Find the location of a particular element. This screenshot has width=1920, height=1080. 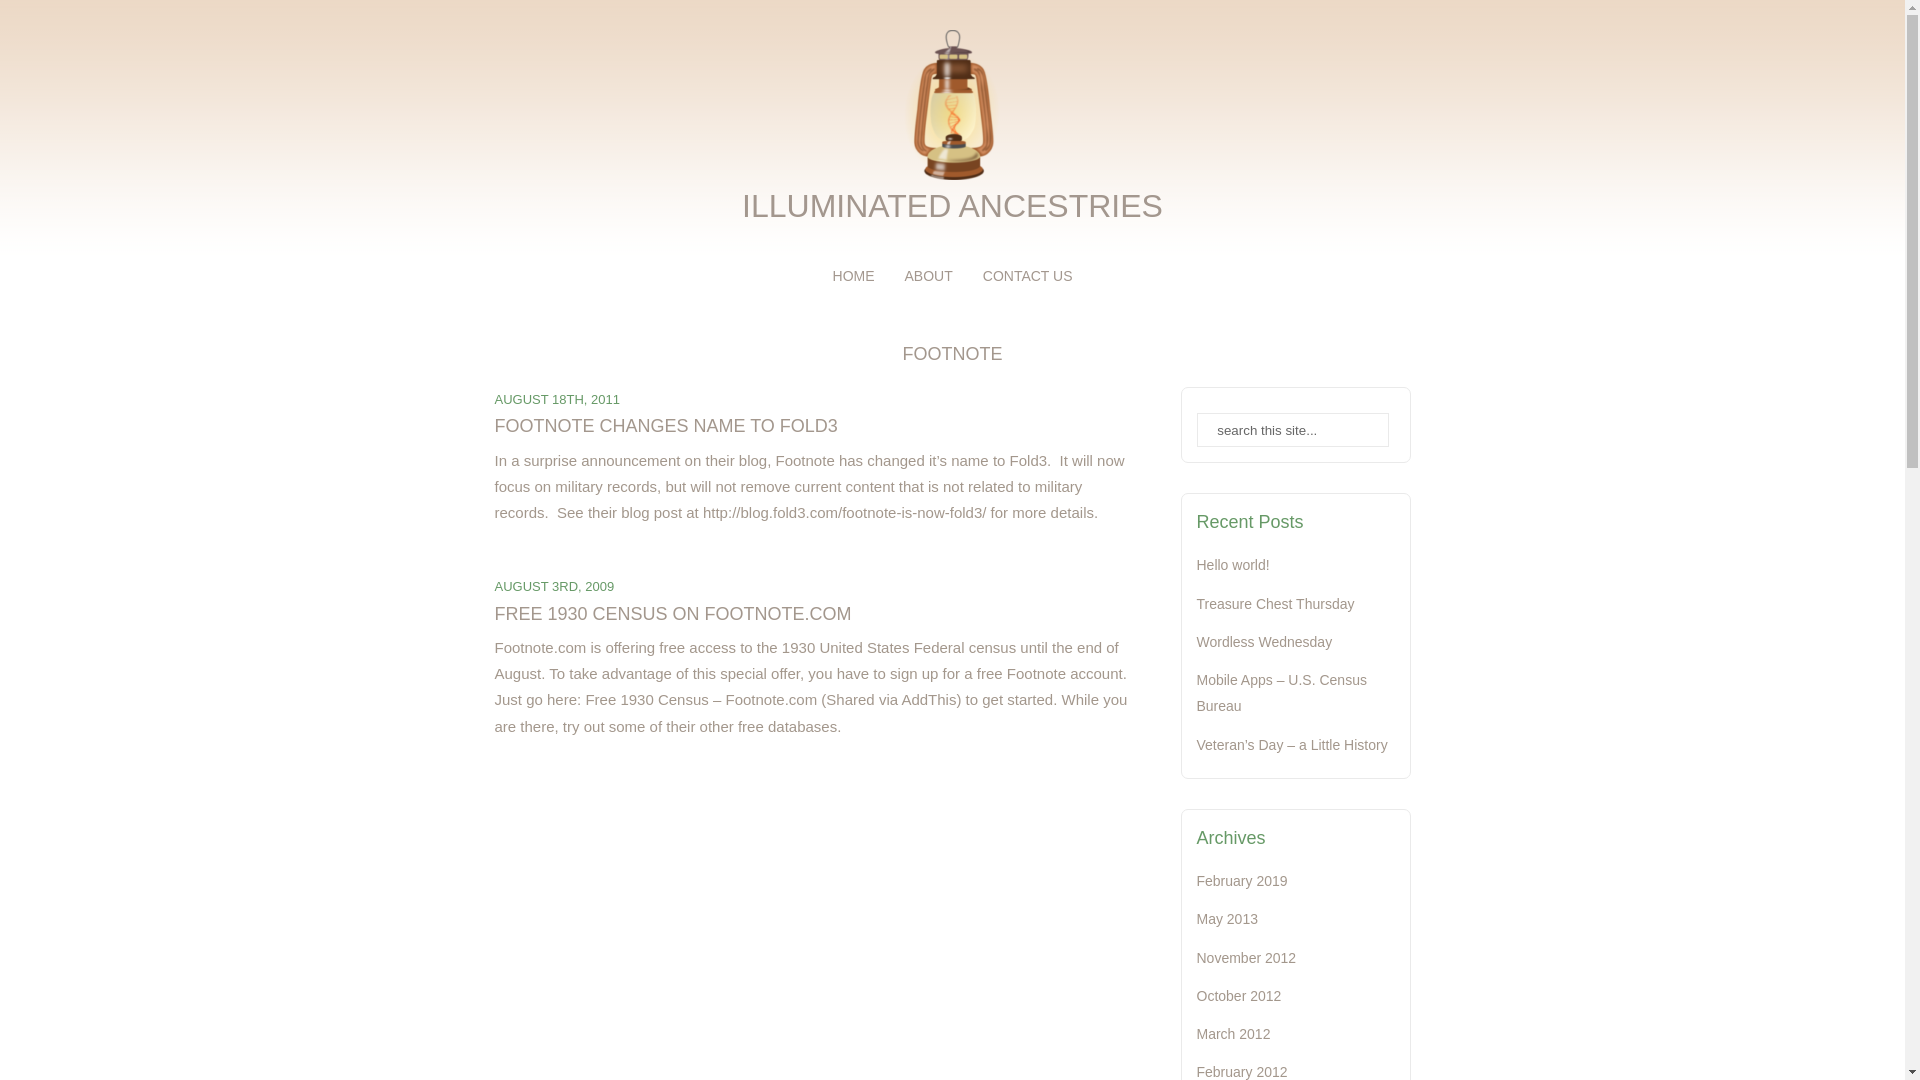

HOME is located at coordinates (854, 275).